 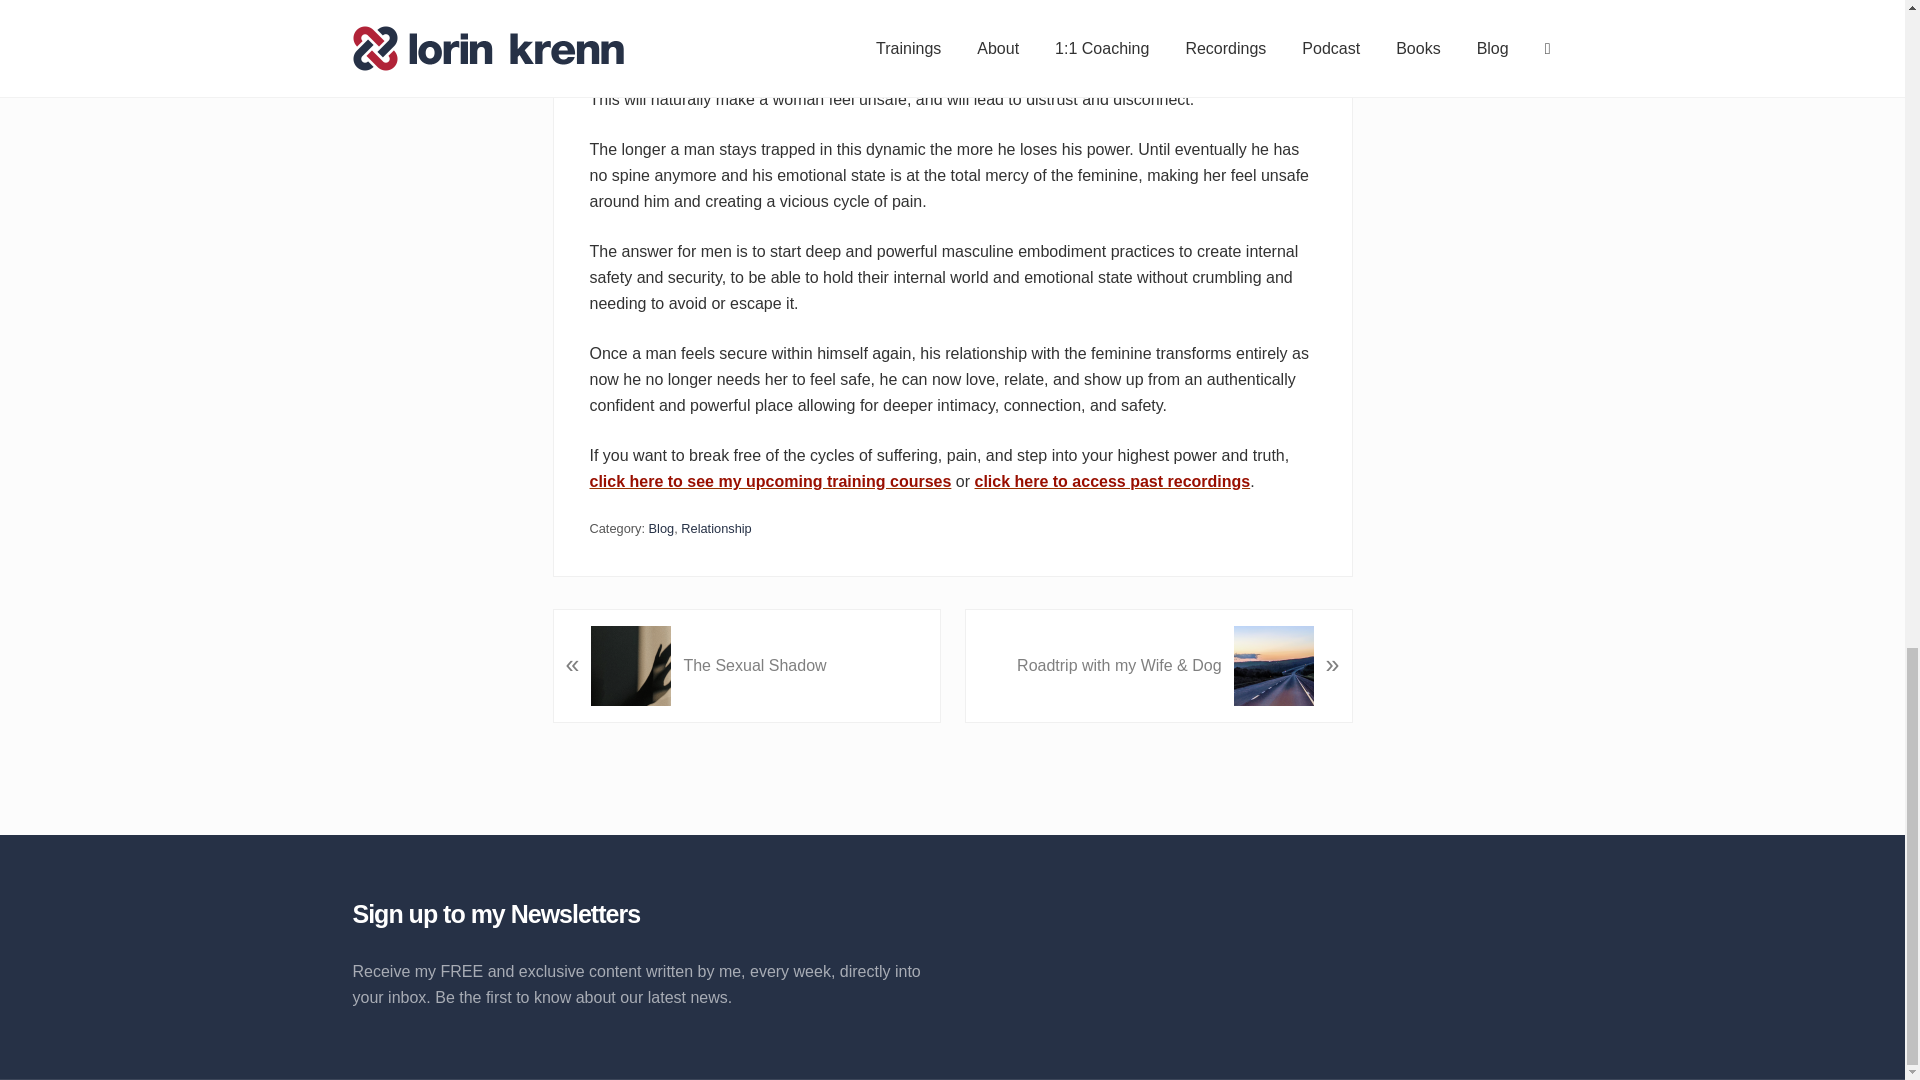 I want to click on click here to access past recordings, so click(x=1113, y=482).